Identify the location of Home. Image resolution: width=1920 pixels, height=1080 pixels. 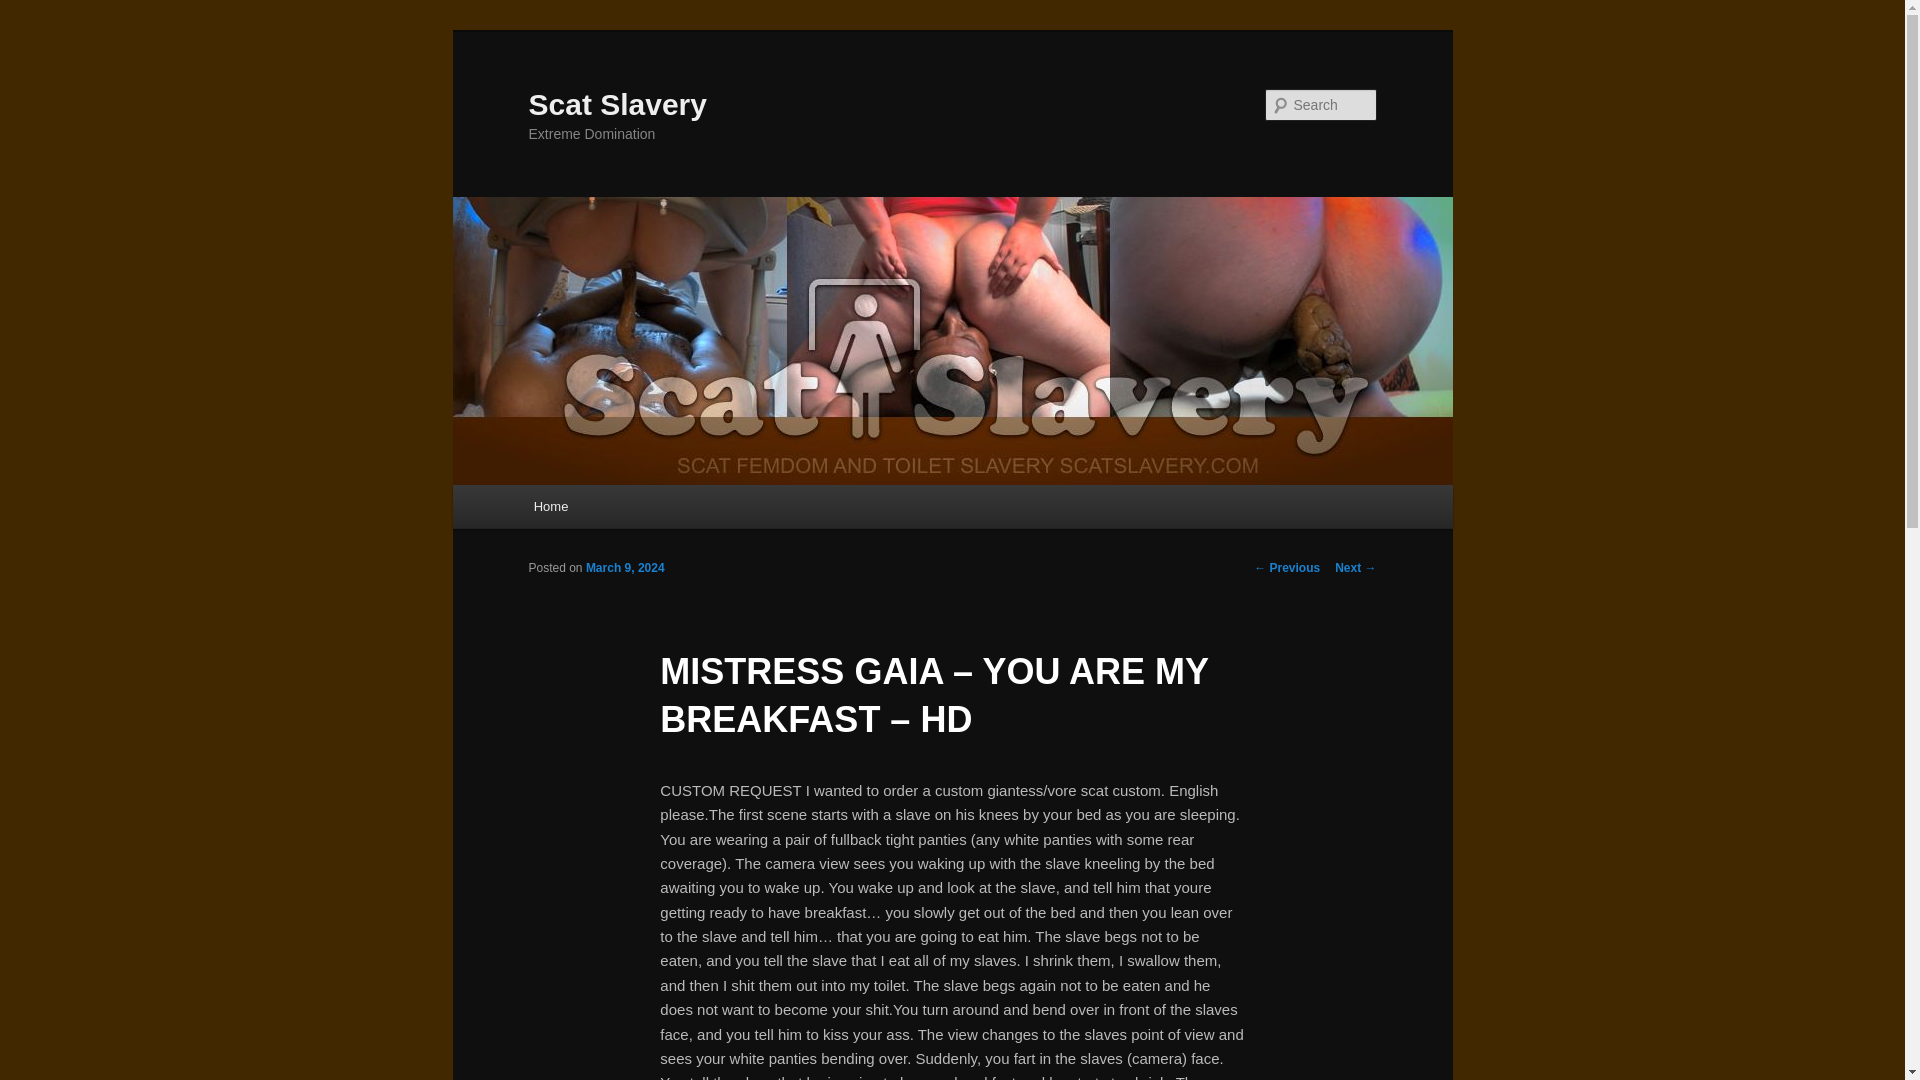
(550, 506).